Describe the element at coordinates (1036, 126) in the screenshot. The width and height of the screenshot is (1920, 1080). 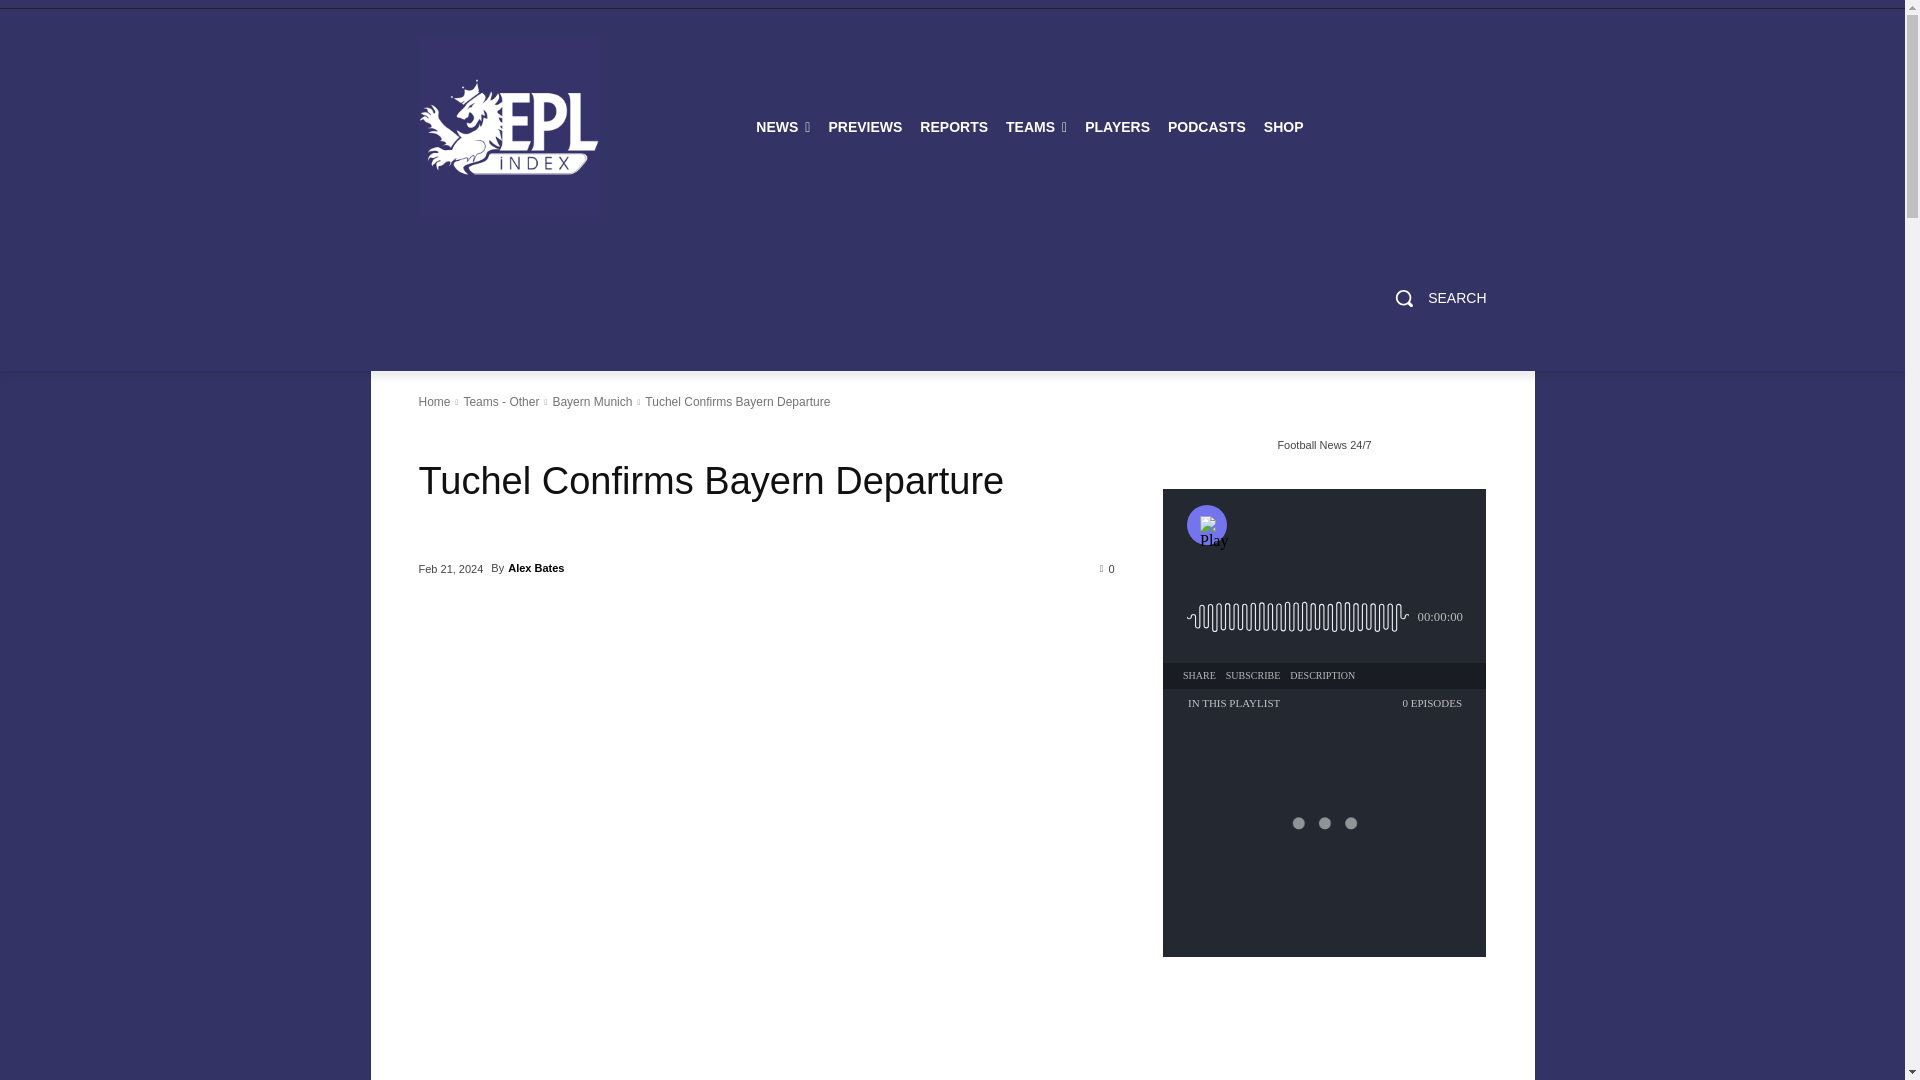
I see `TEAMS` at that location.